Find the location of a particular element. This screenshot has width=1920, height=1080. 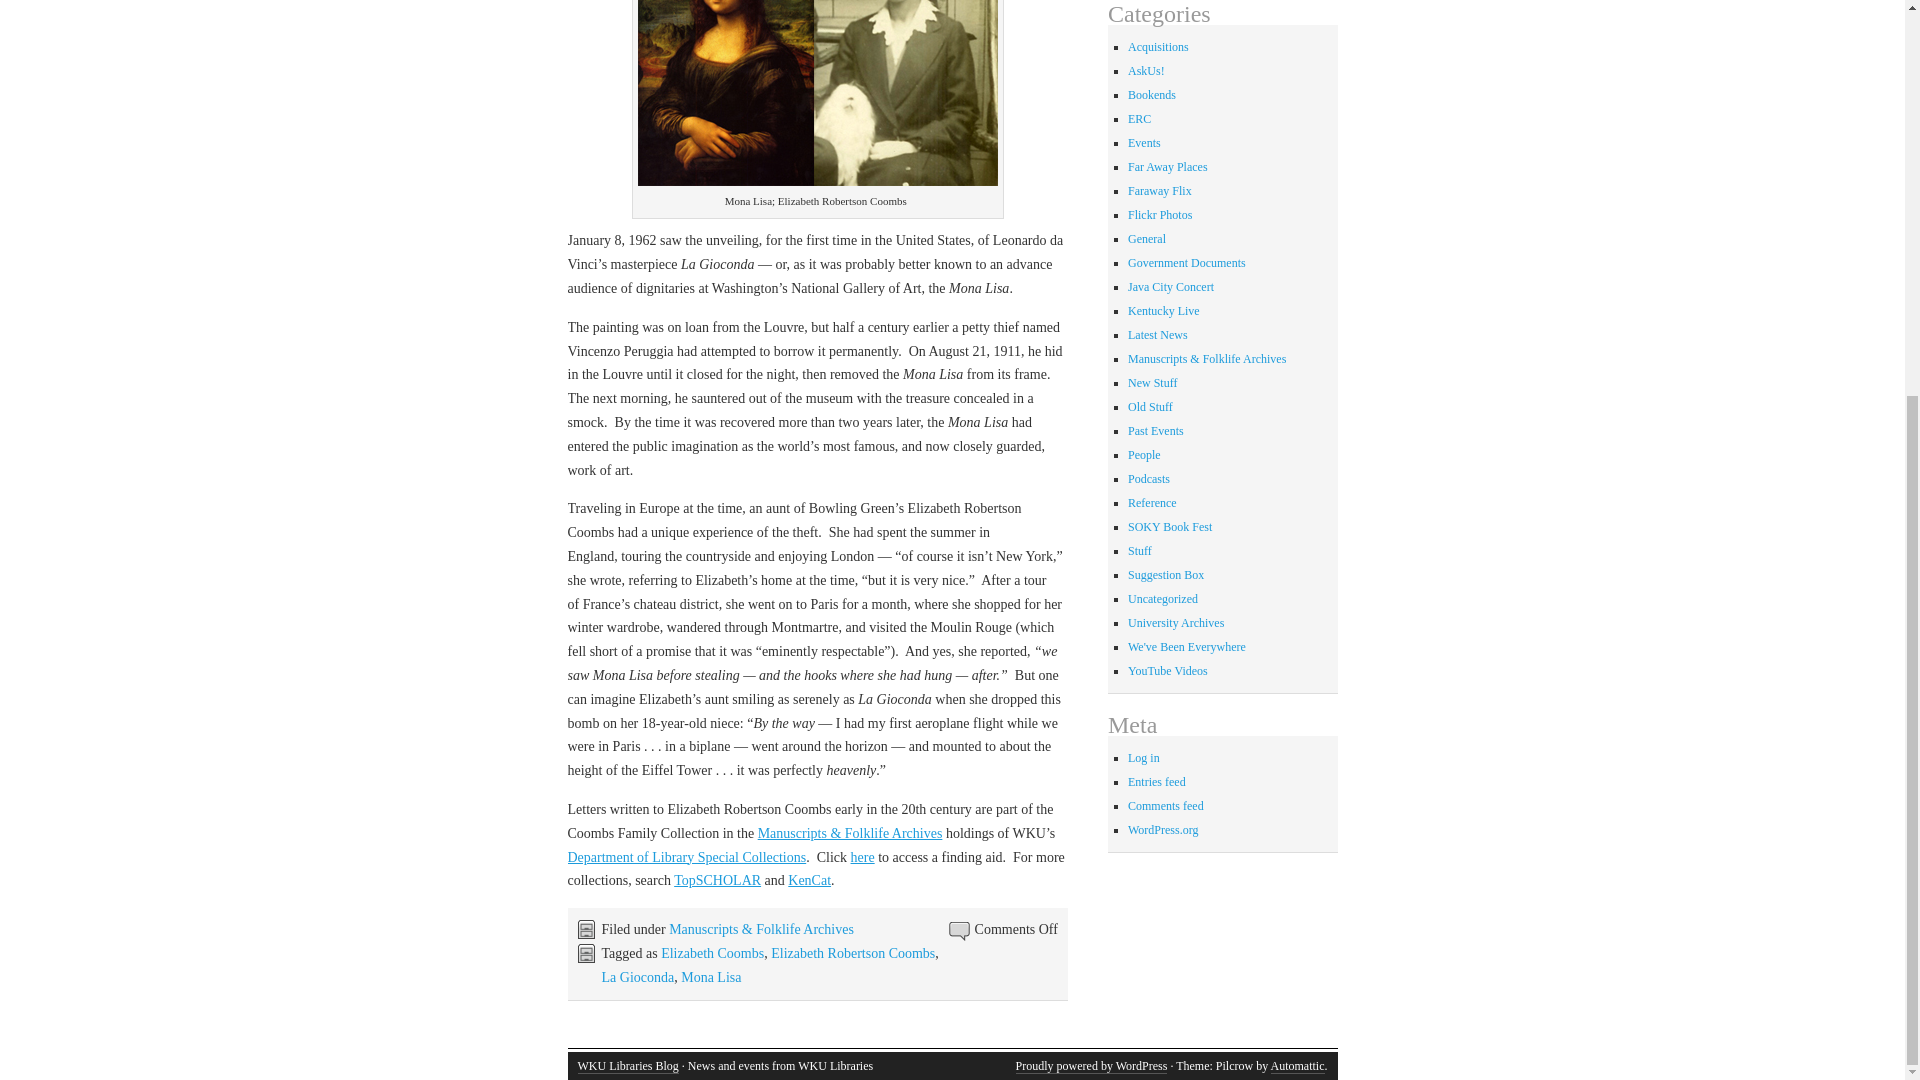

TopSCHOLAR is located at coordinates (716, 880).